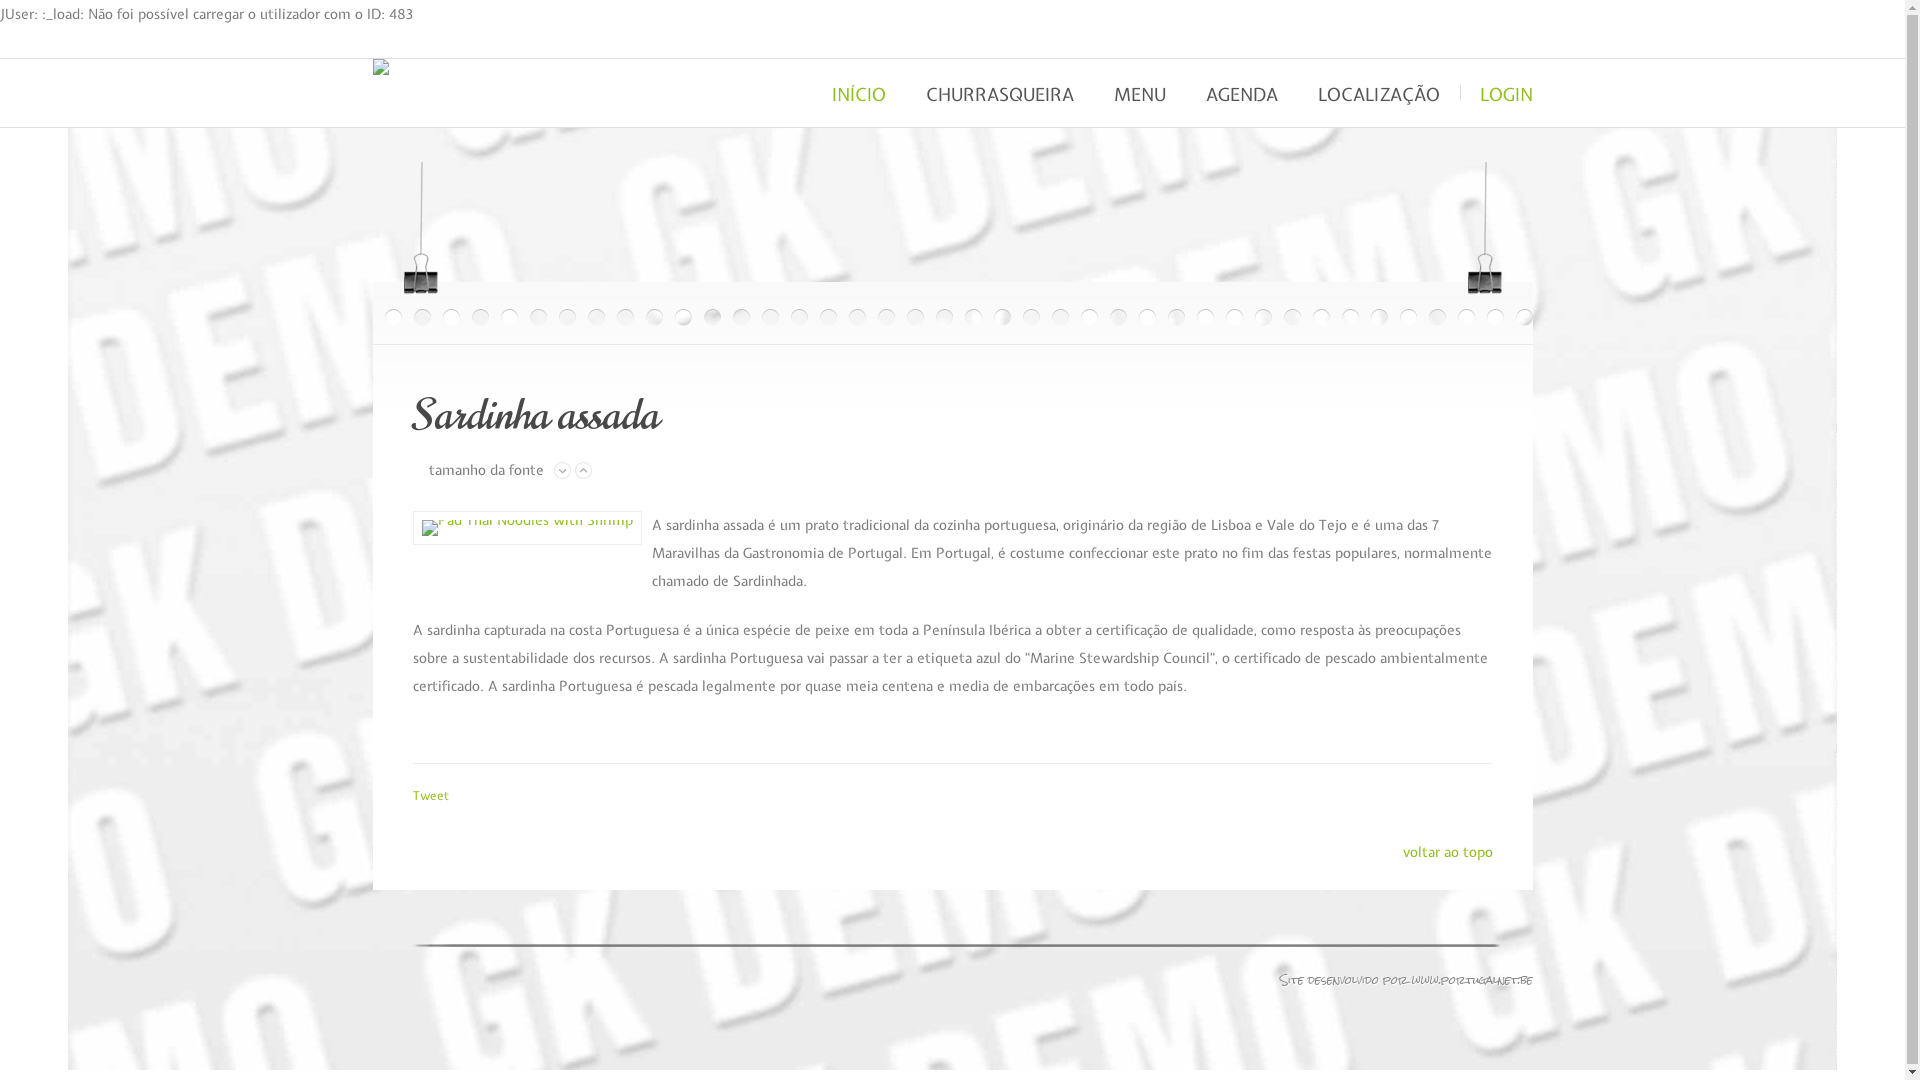  Describe the element at coordinates (1140, 93) in the screenshot. I see `MENU` at that location.